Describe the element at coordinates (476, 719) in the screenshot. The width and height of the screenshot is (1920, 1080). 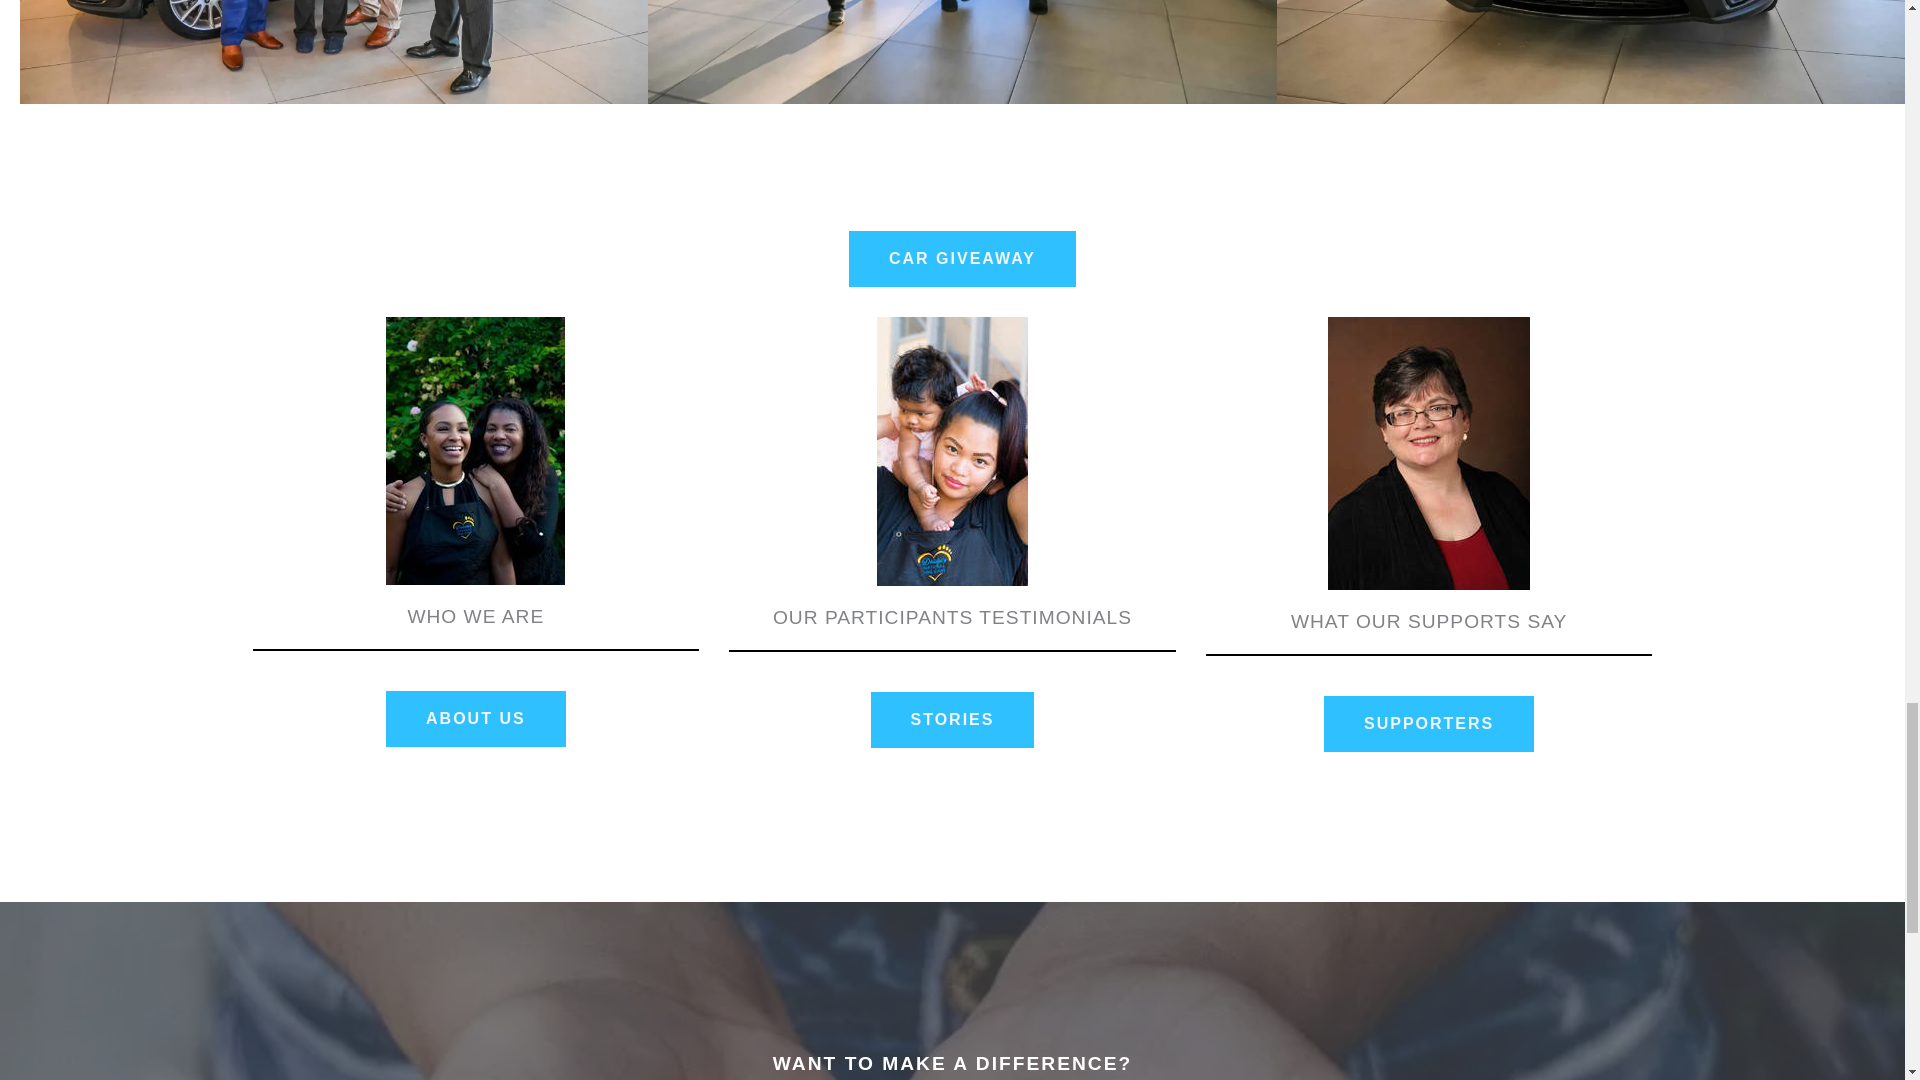
I see `ABOUT US` at that location.